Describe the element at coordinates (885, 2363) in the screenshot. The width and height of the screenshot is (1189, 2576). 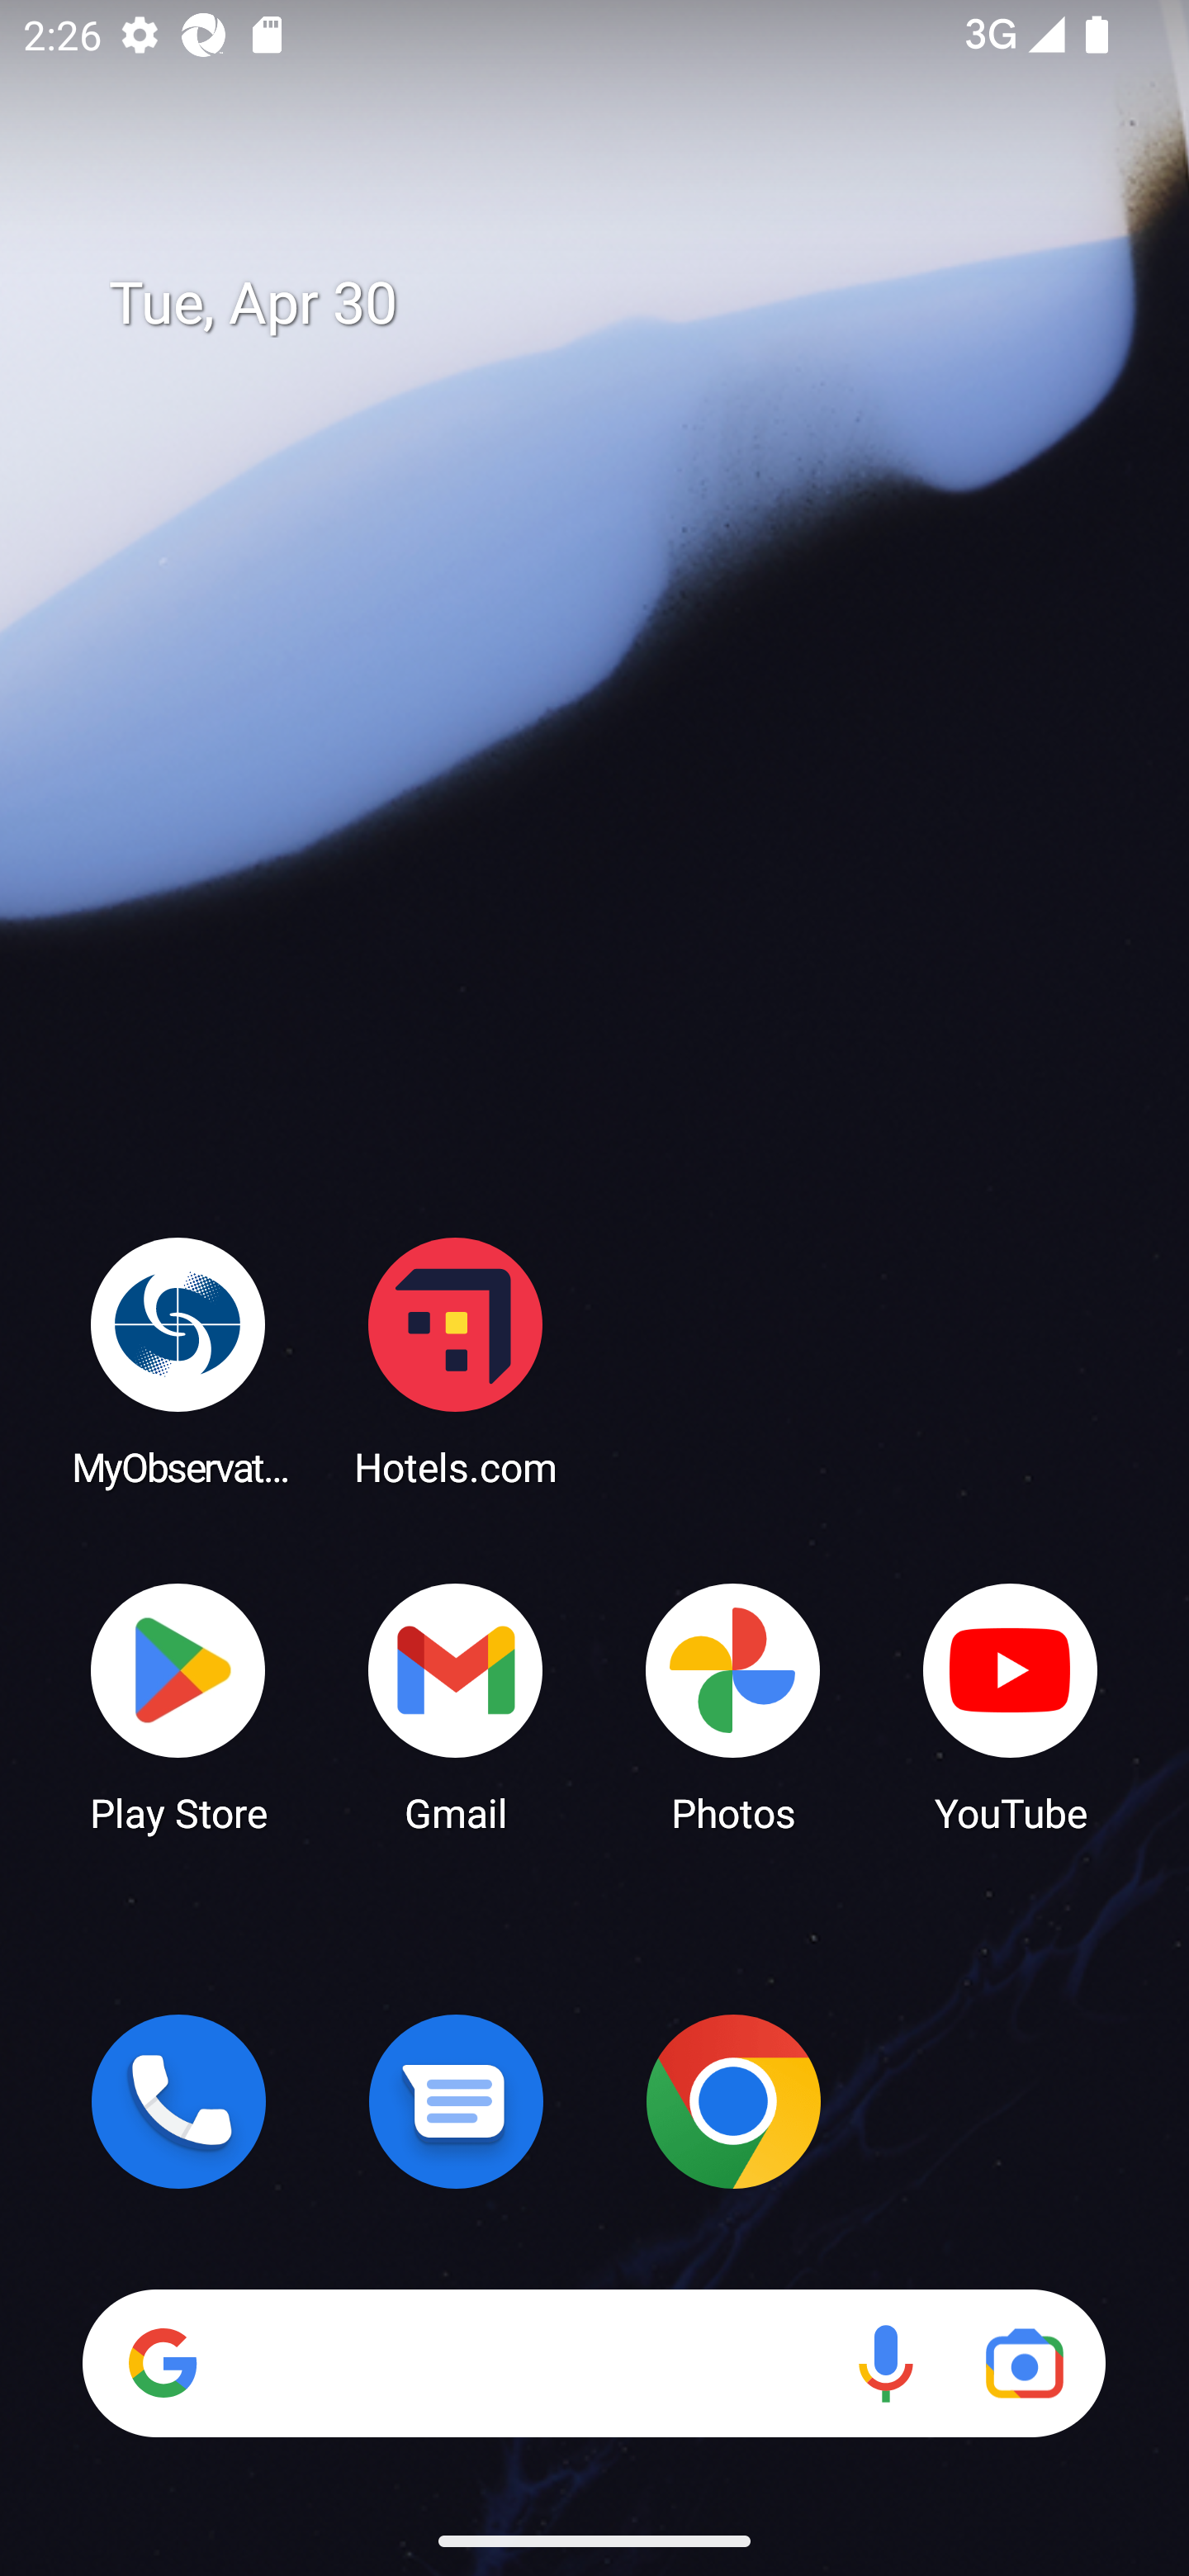
I see `Voice search` at that location.